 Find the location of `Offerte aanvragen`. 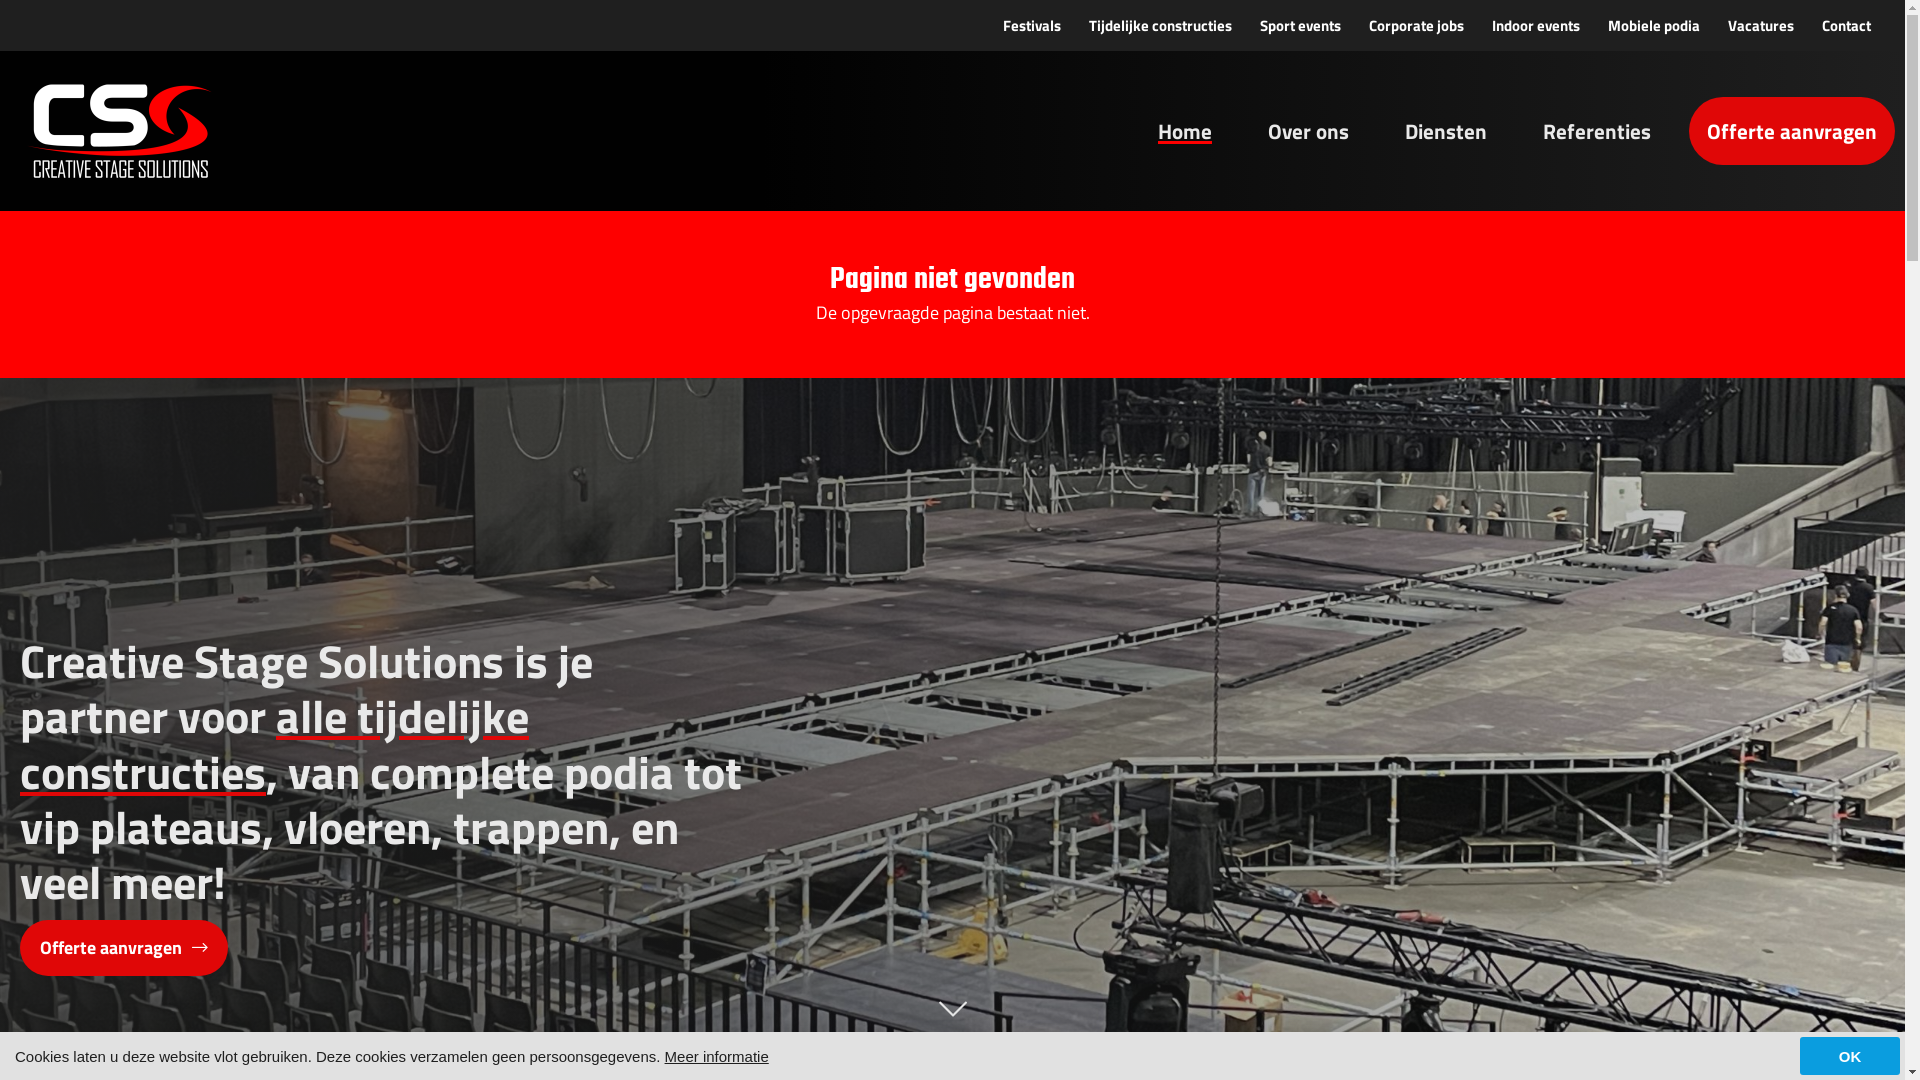

Offerte aanvragen is located at coordinates (1792, 131).